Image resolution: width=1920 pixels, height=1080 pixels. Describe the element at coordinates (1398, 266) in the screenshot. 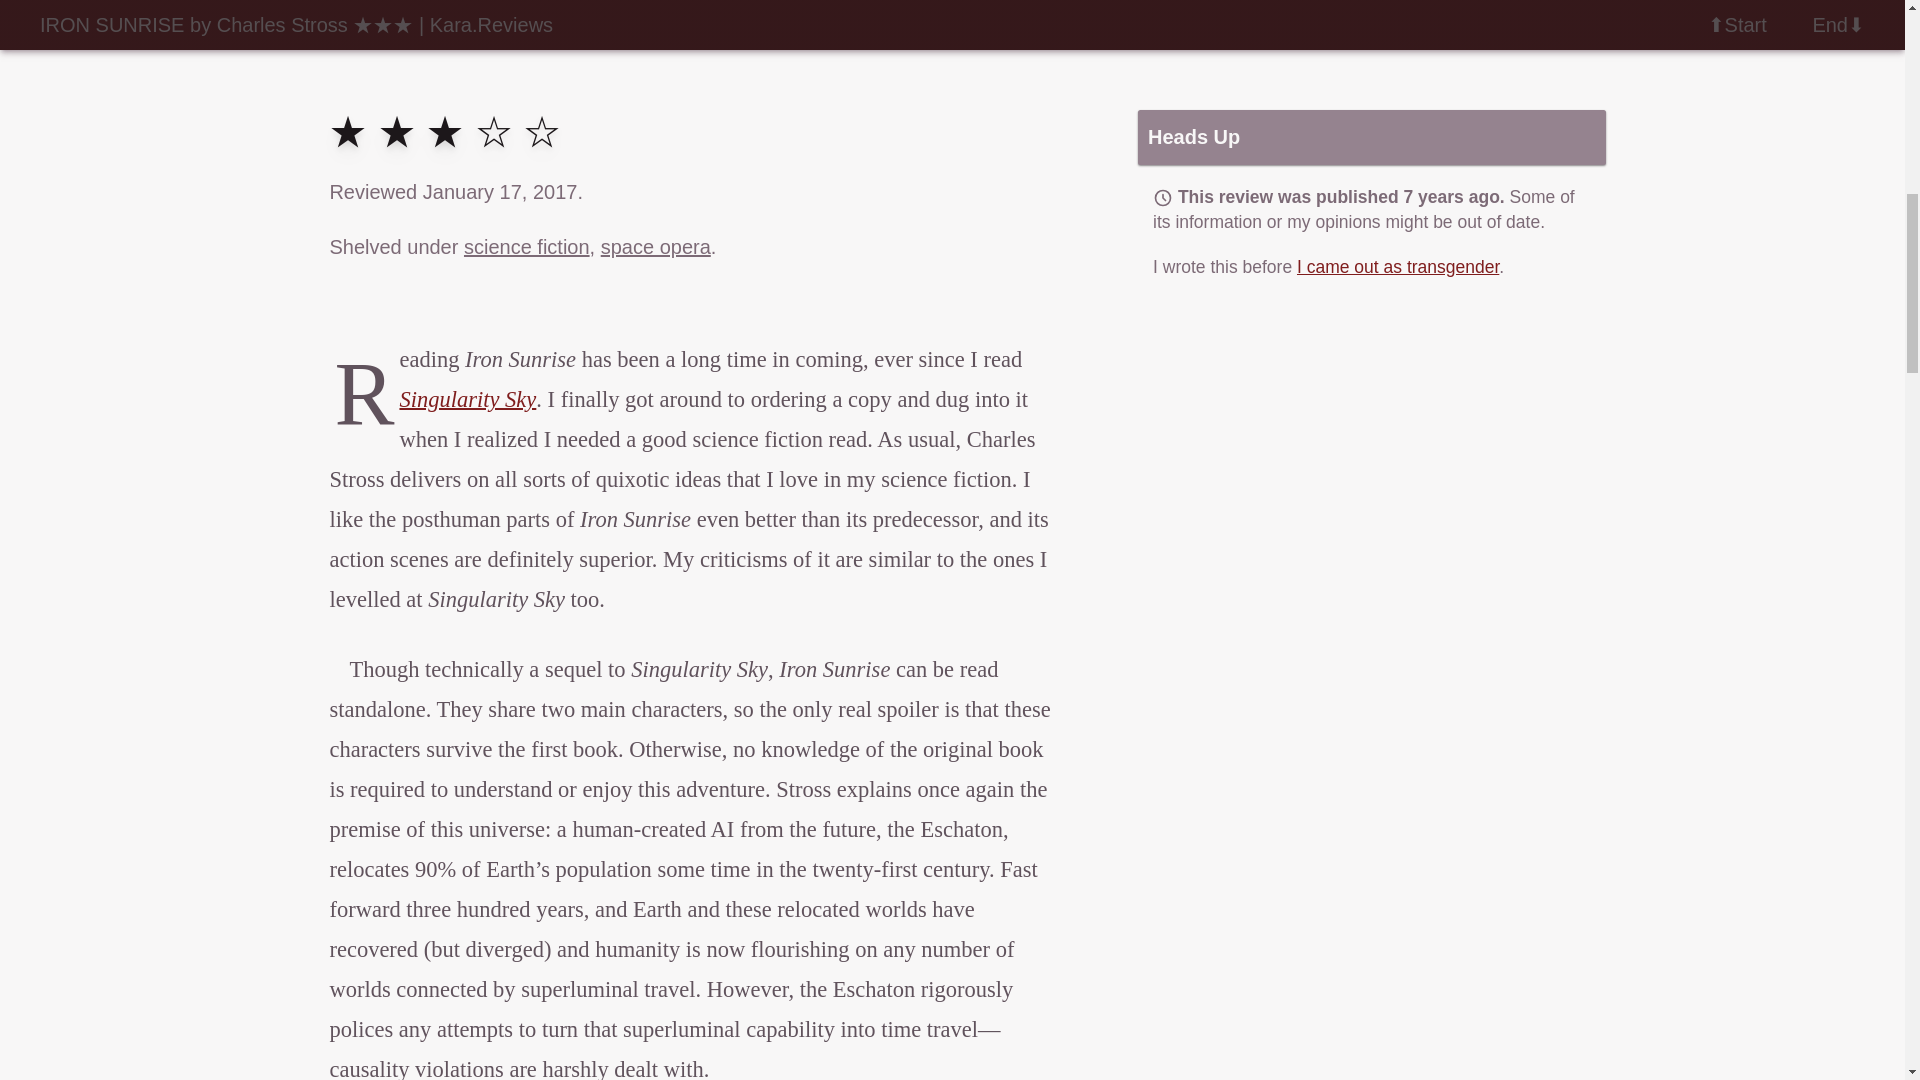

I see `I came out as transgender` at that location.